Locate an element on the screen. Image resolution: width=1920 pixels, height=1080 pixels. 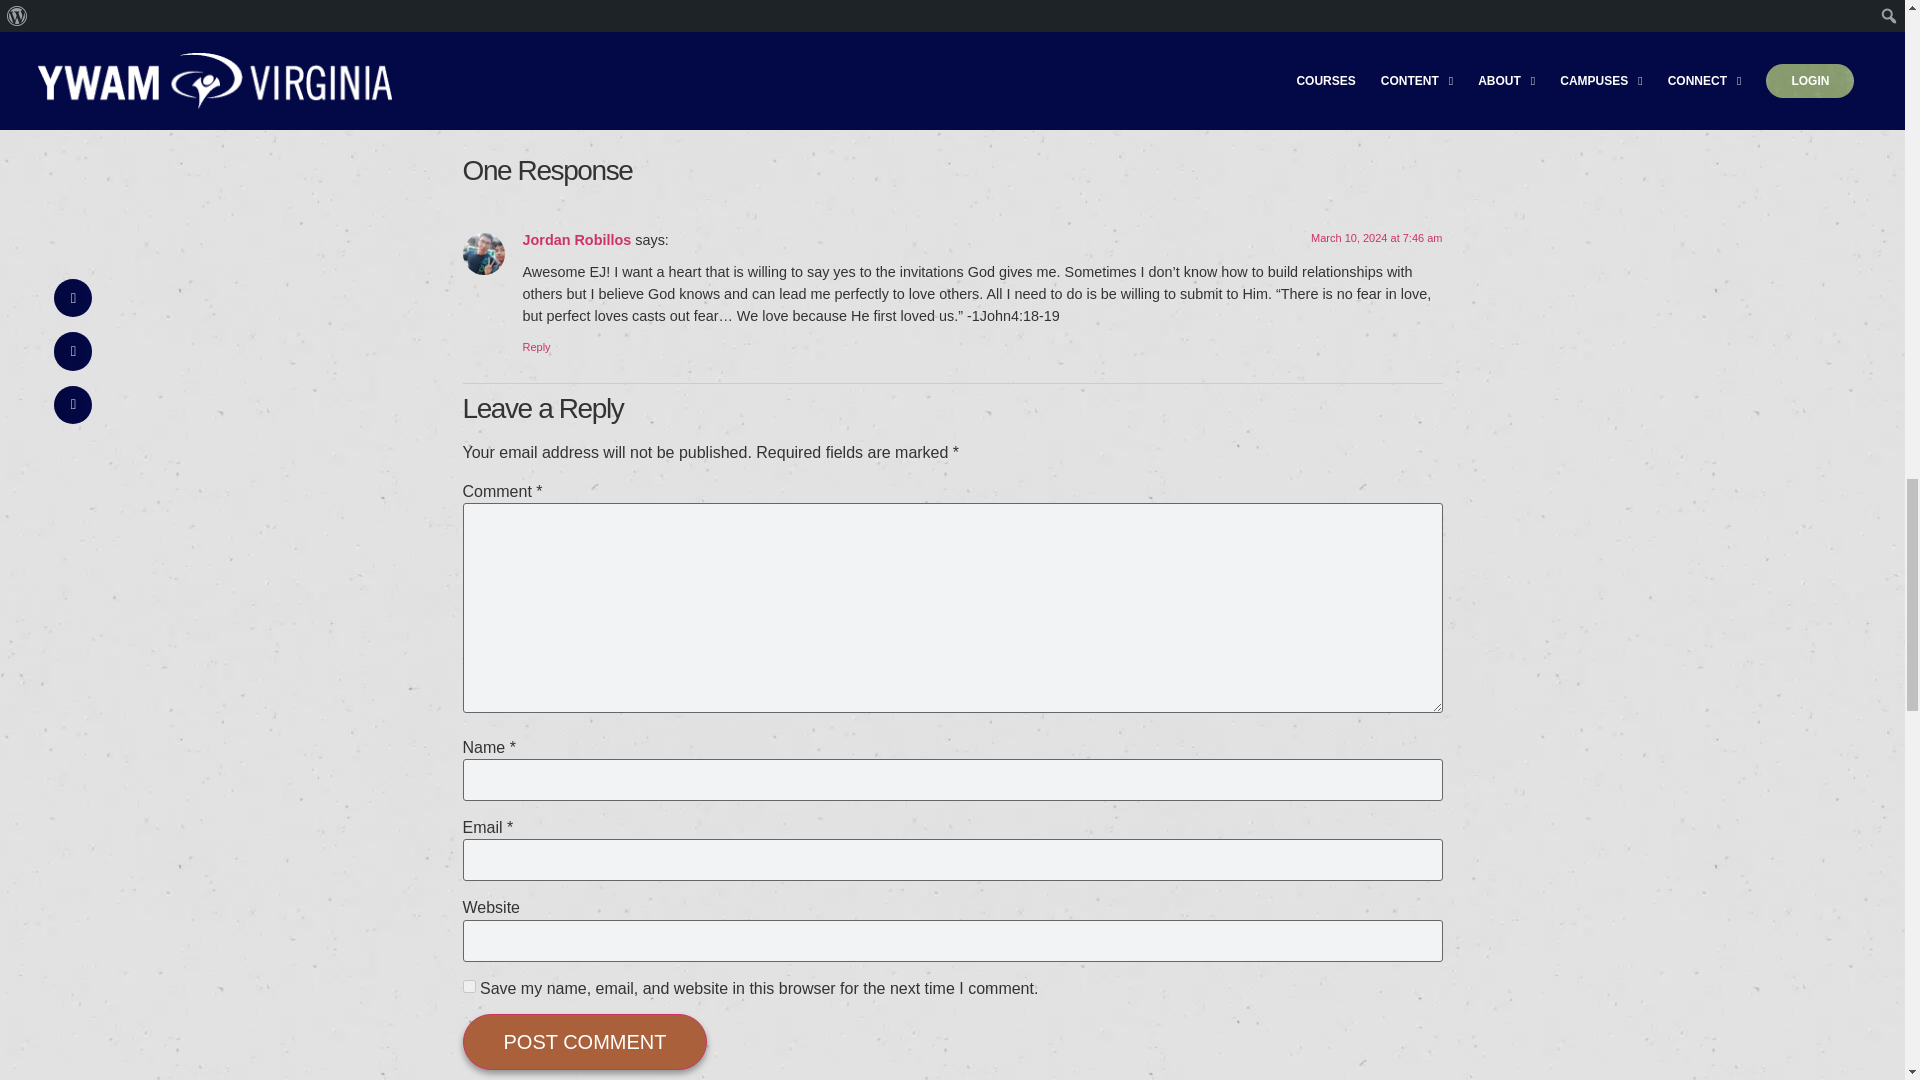
yes is located at coordinates (468, 986).